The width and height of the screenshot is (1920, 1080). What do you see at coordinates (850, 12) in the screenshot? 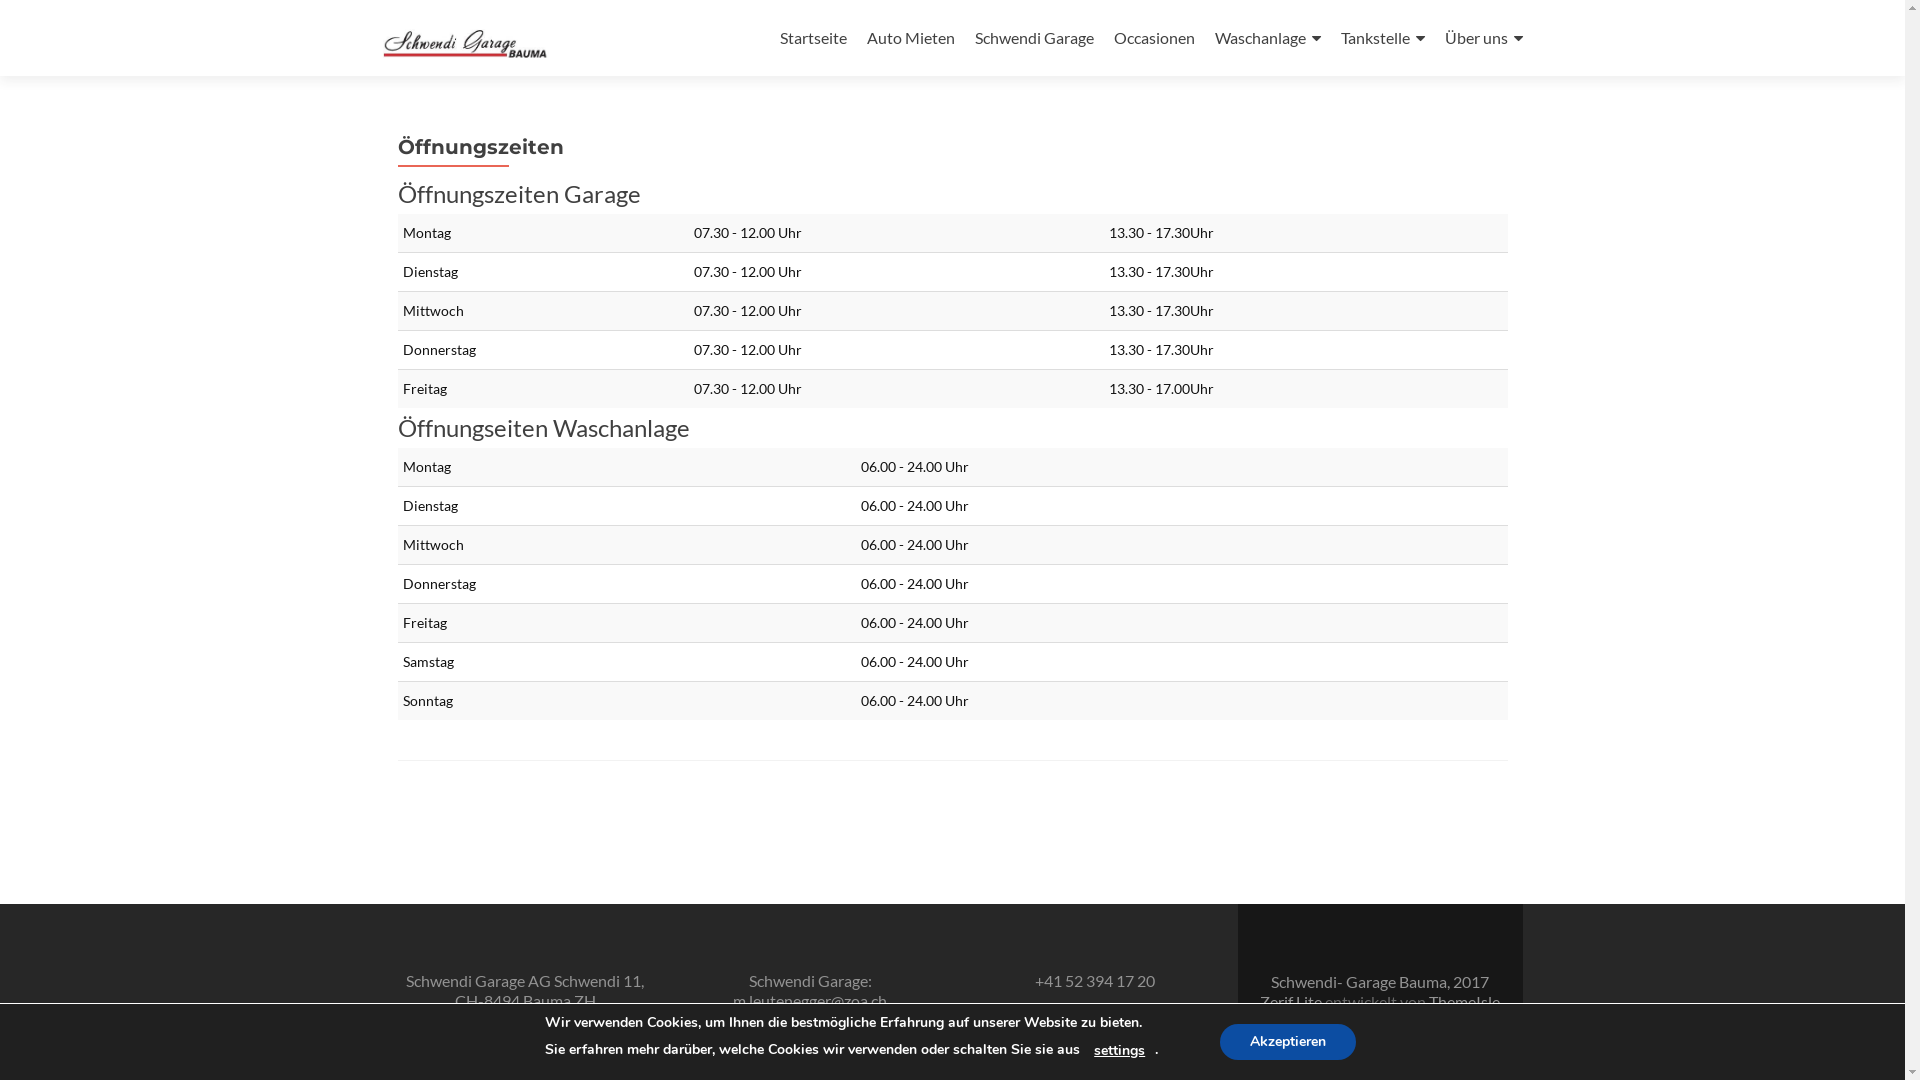
I see `Zum Inhalt springen` at bounding box center [850, 12].